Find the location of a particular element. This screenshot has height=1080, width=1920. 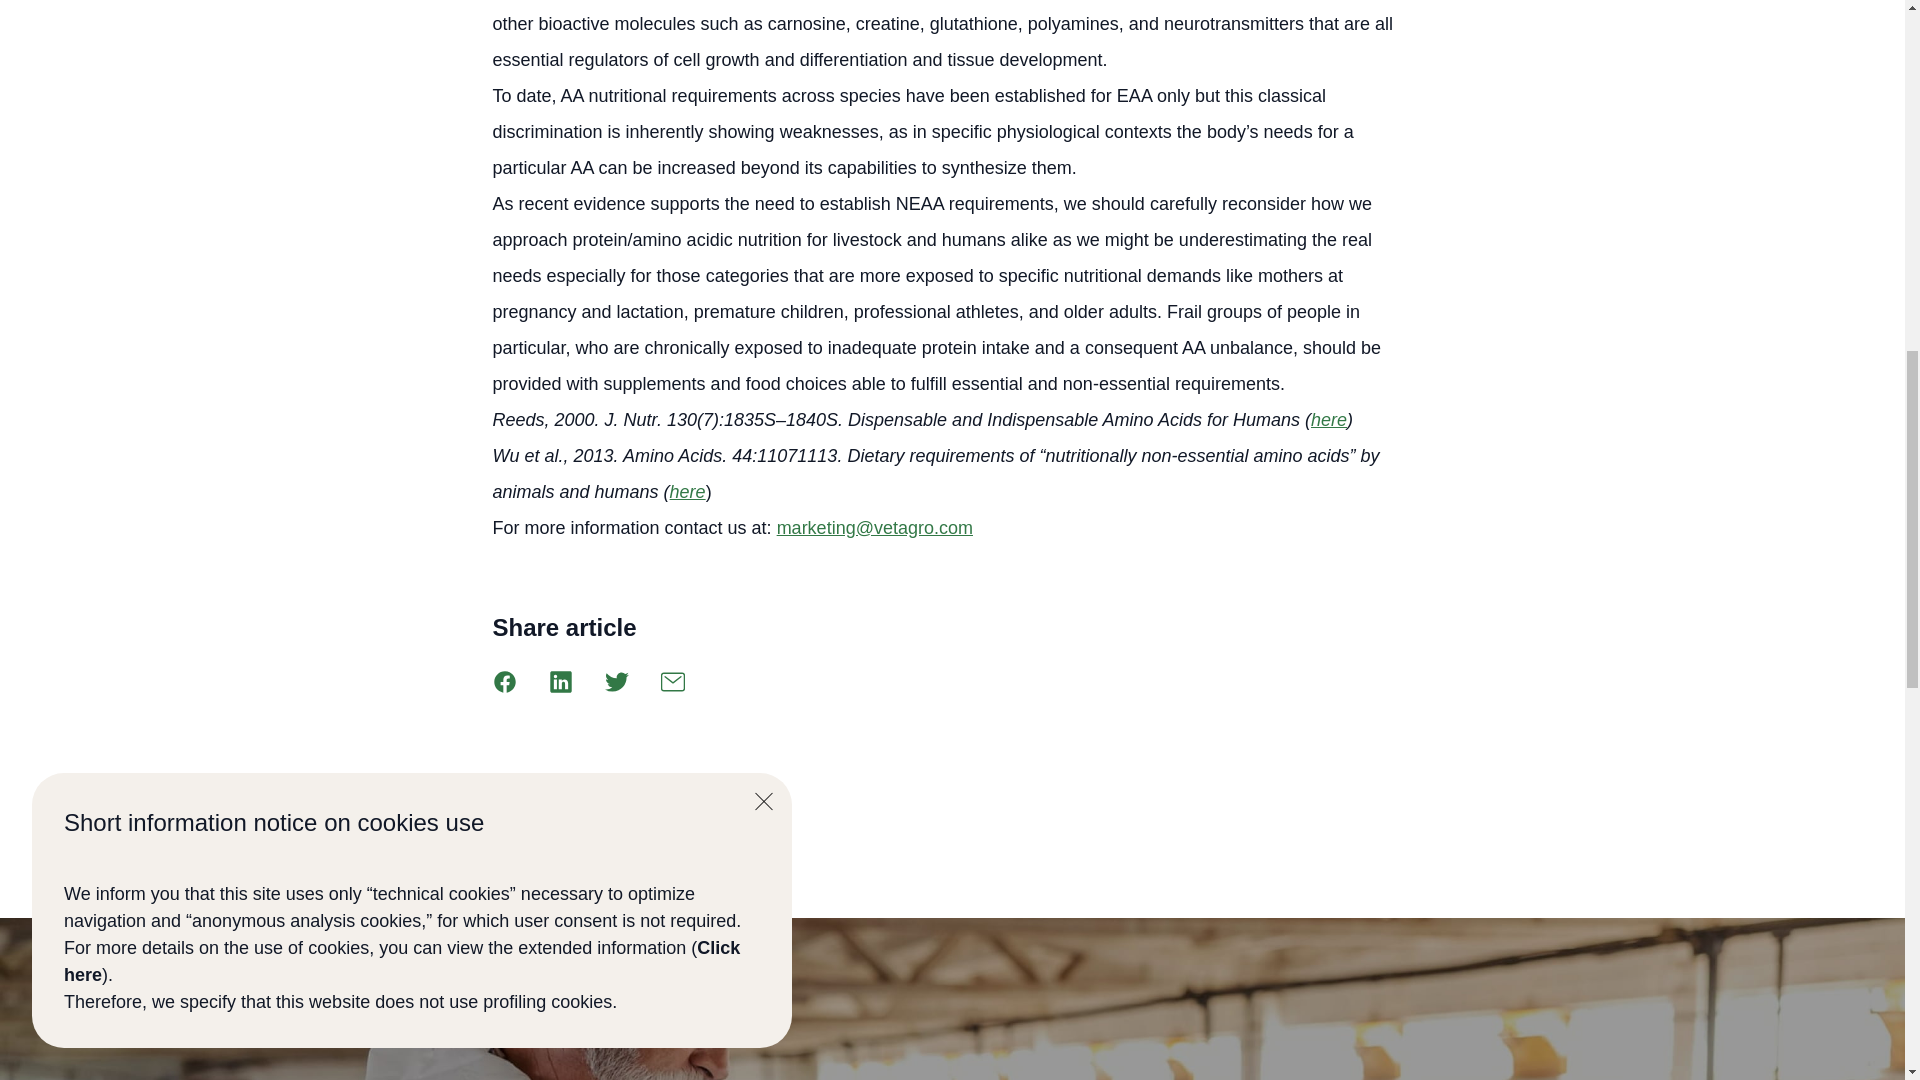

email is located at coordinates (672, 682).